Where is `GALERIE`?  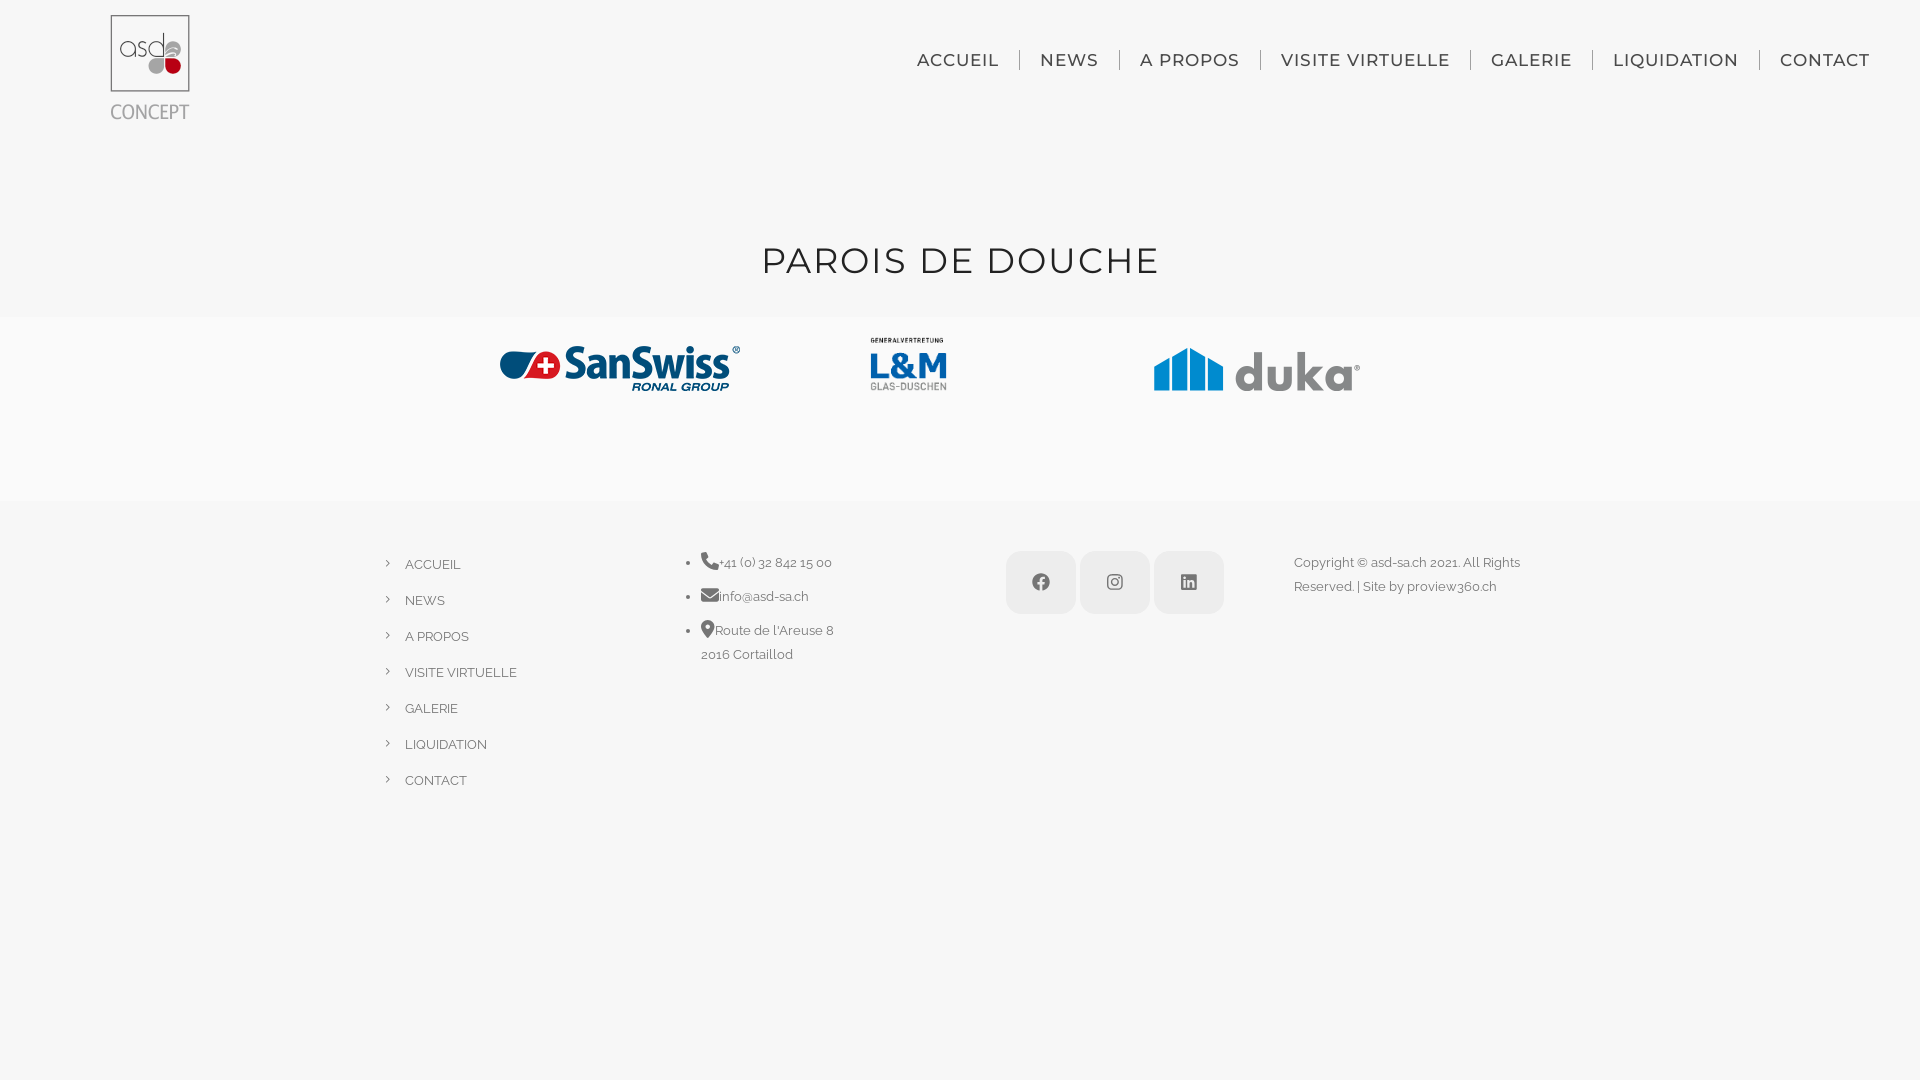 GALERIE is located at coordinates (1532, 60).